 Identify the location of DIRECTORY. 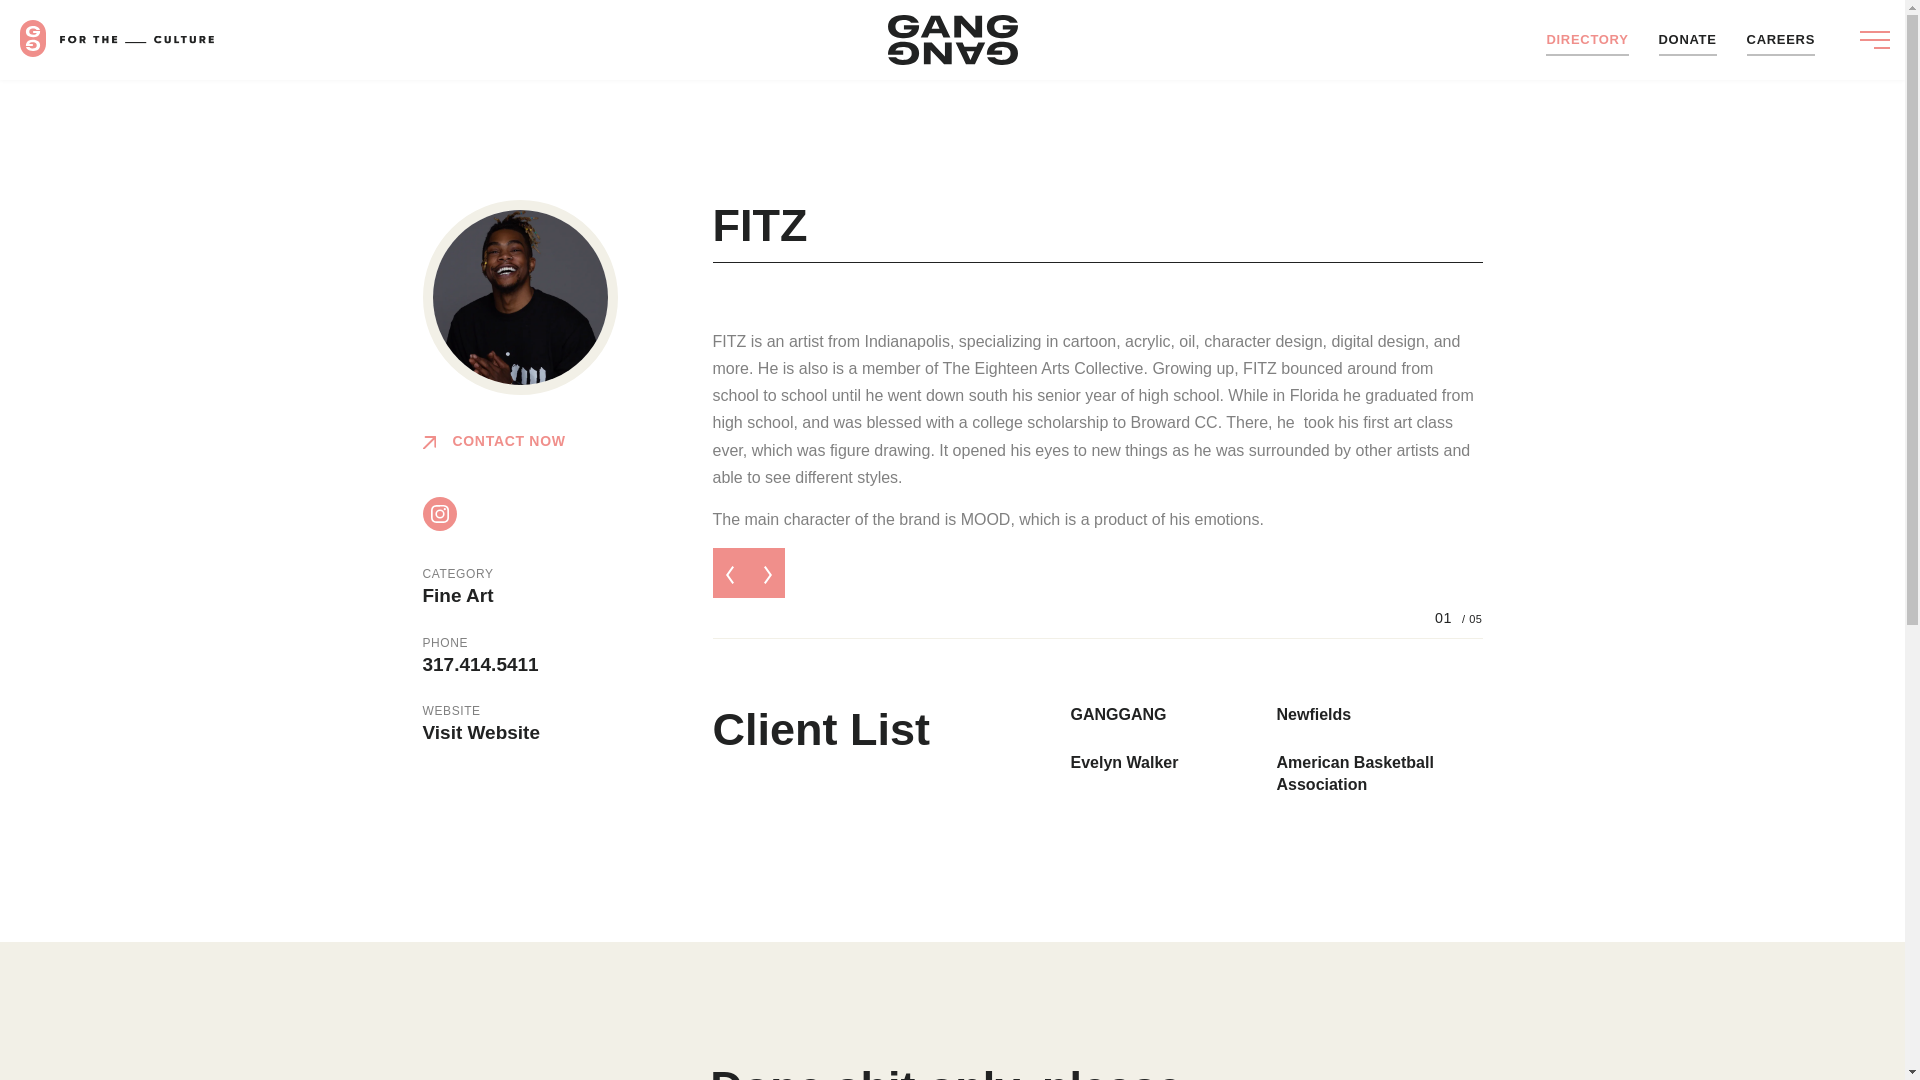
(1586, 40).